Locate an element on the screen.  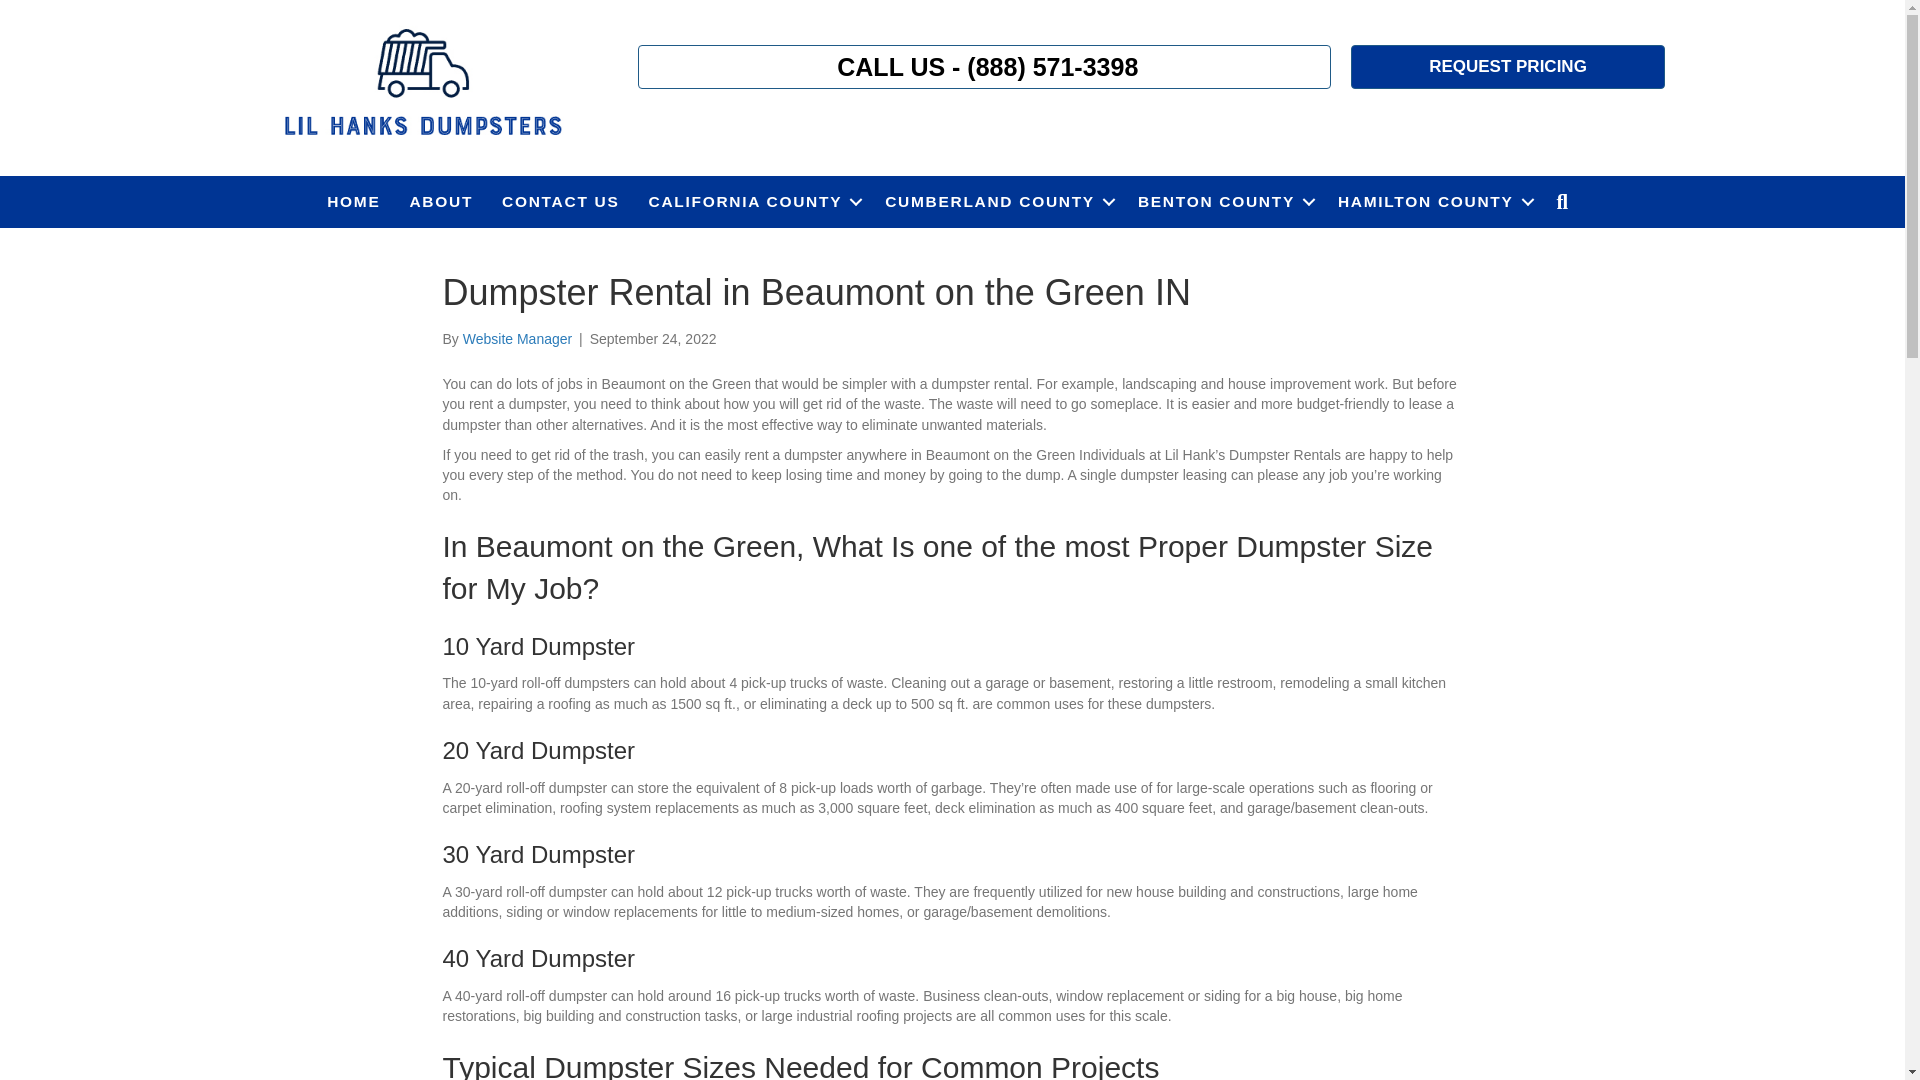
HAMILTON COUNTY is located at coordinates (1432, 202).